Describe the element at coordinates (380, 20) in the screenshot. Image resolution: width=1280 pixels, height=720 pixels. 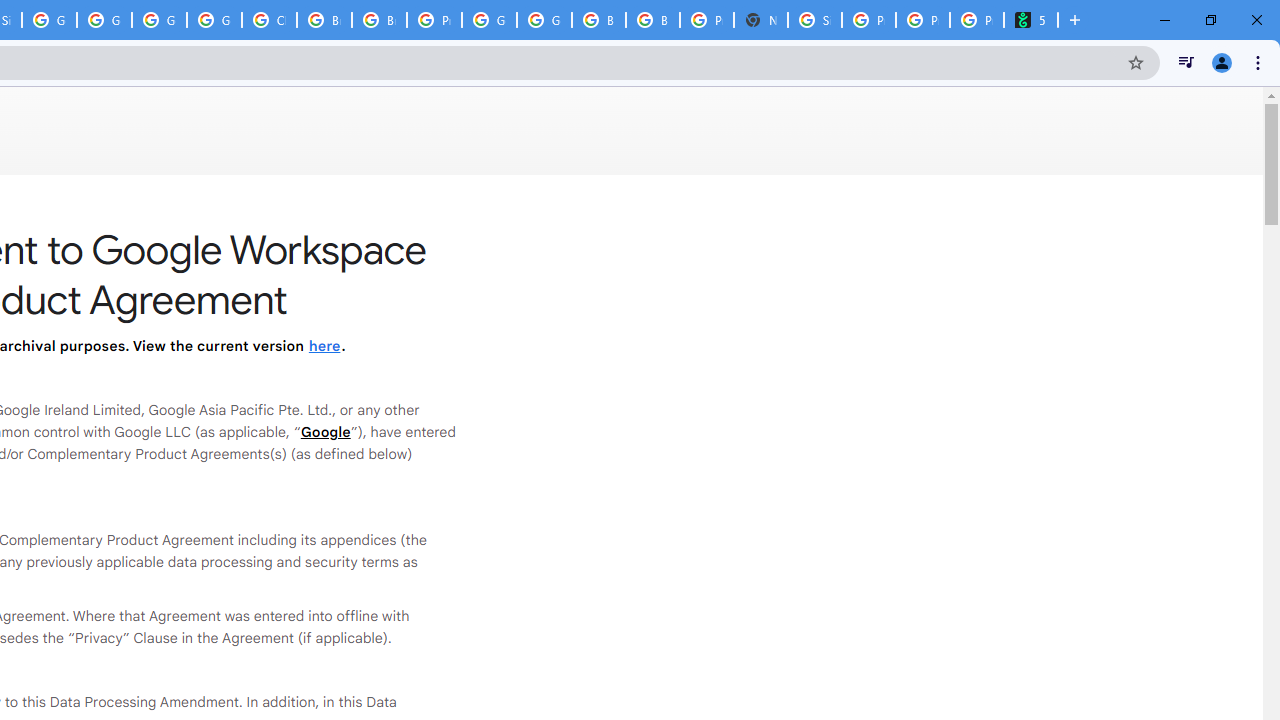
I see `Browse Chrome as a guest - Computer - Google Chrome Help` at that location.